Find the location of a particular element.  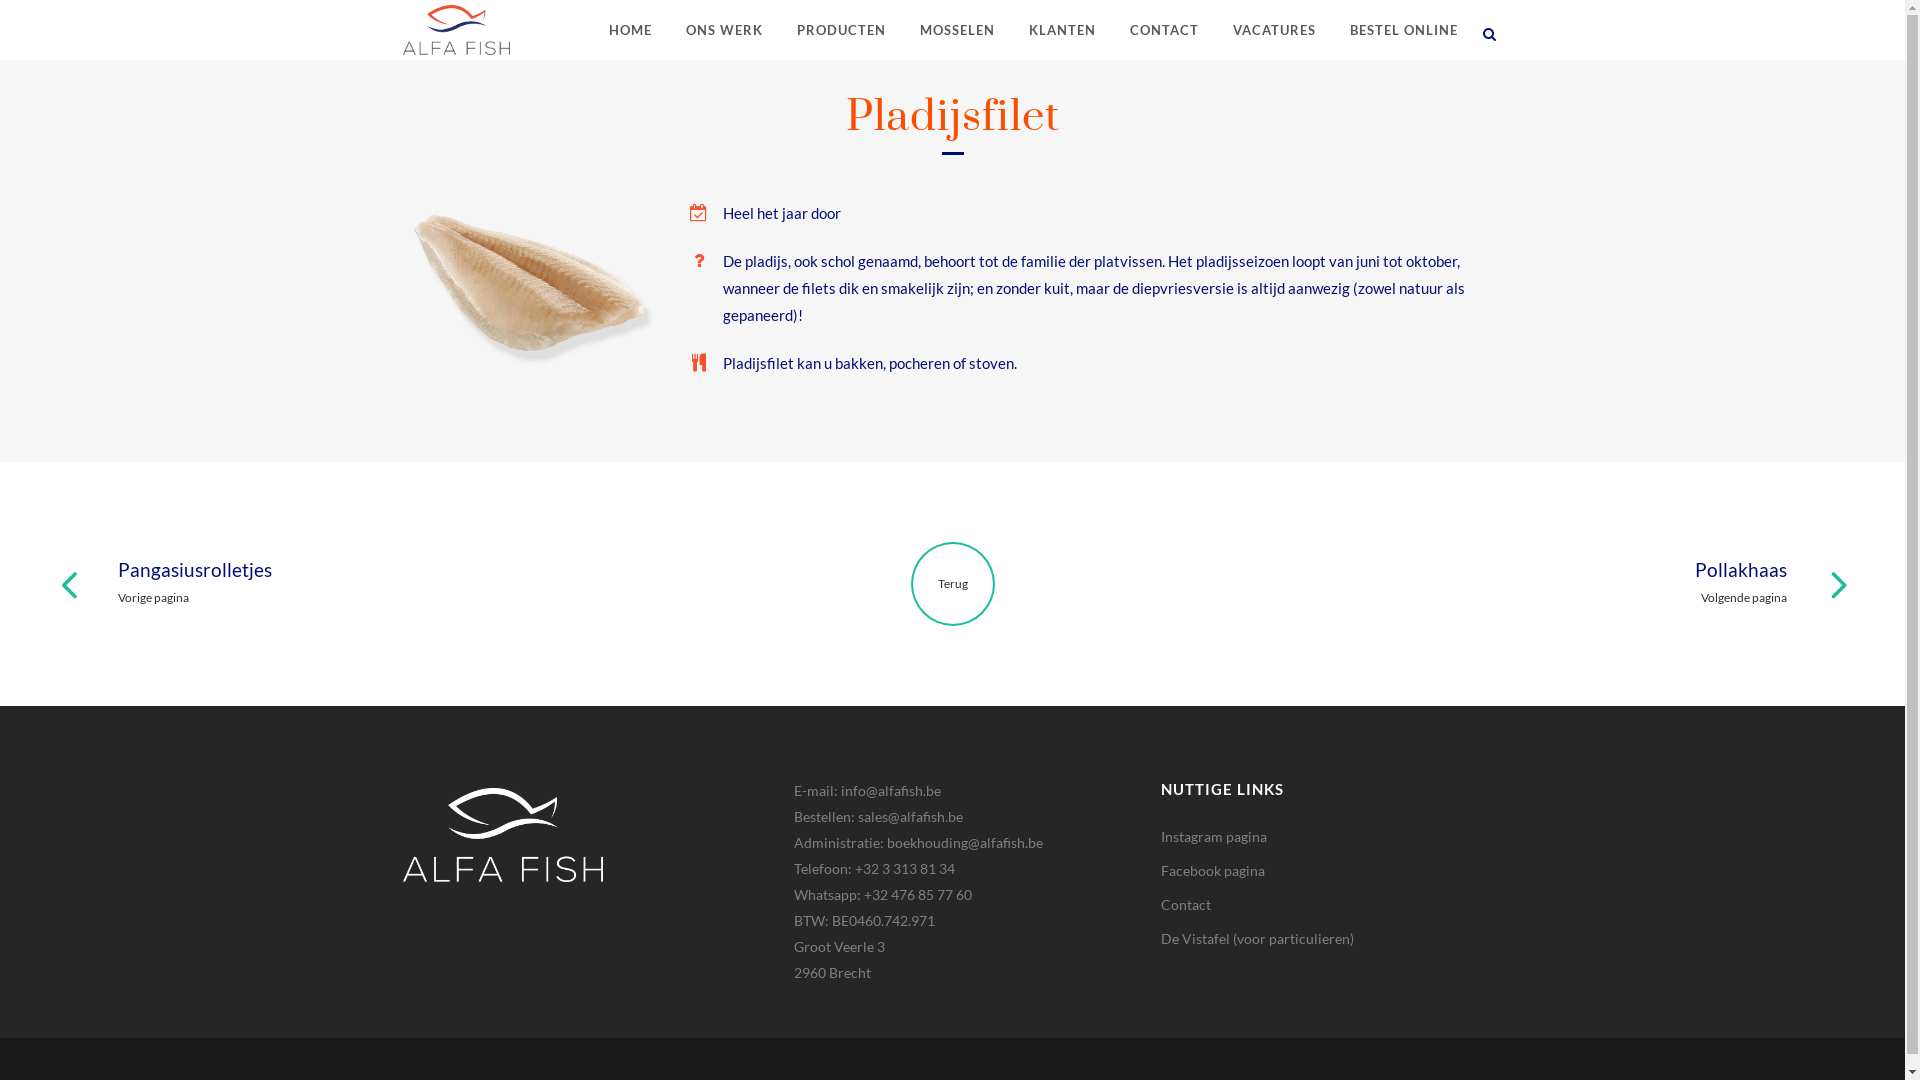

De Vistafel (voor particulieren) is located at coordinates (1258, 938).